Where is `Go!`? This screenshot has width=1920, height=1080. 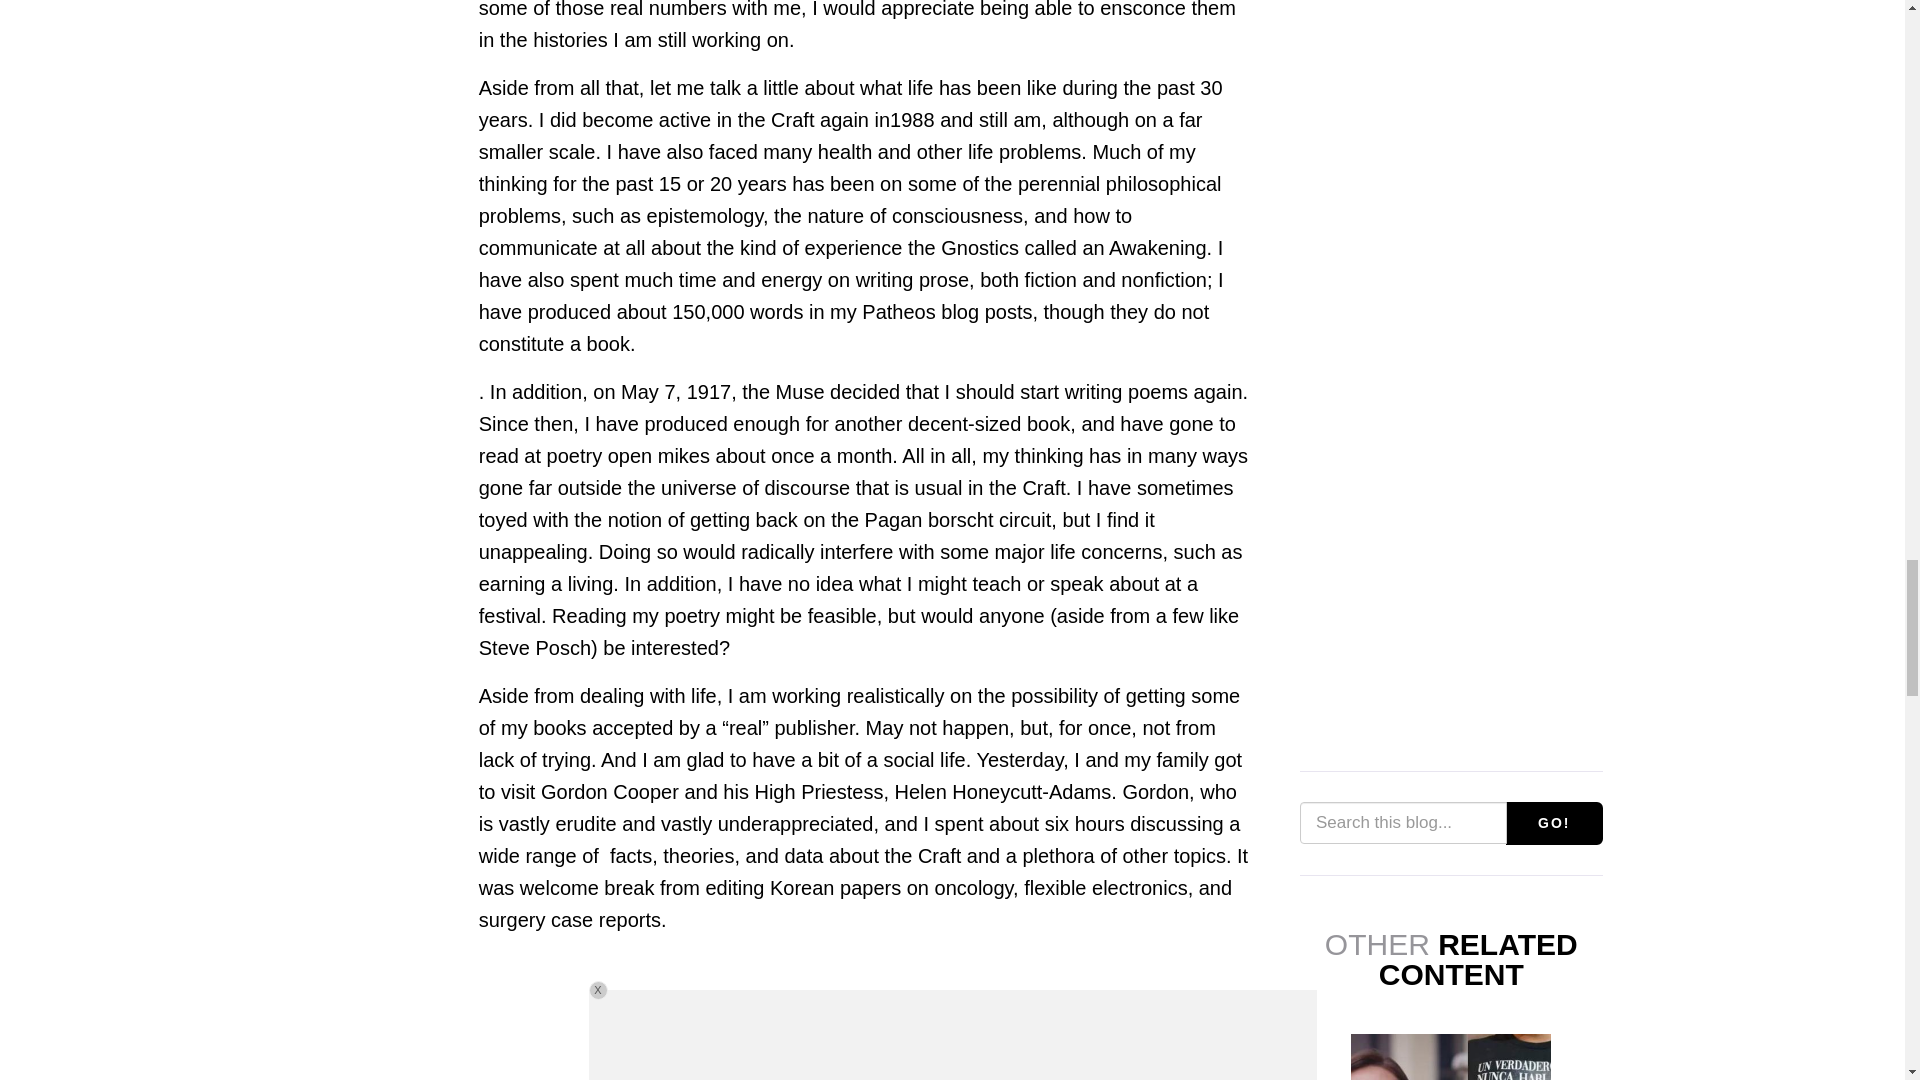 Go! is located at coordinates (1553, 823).